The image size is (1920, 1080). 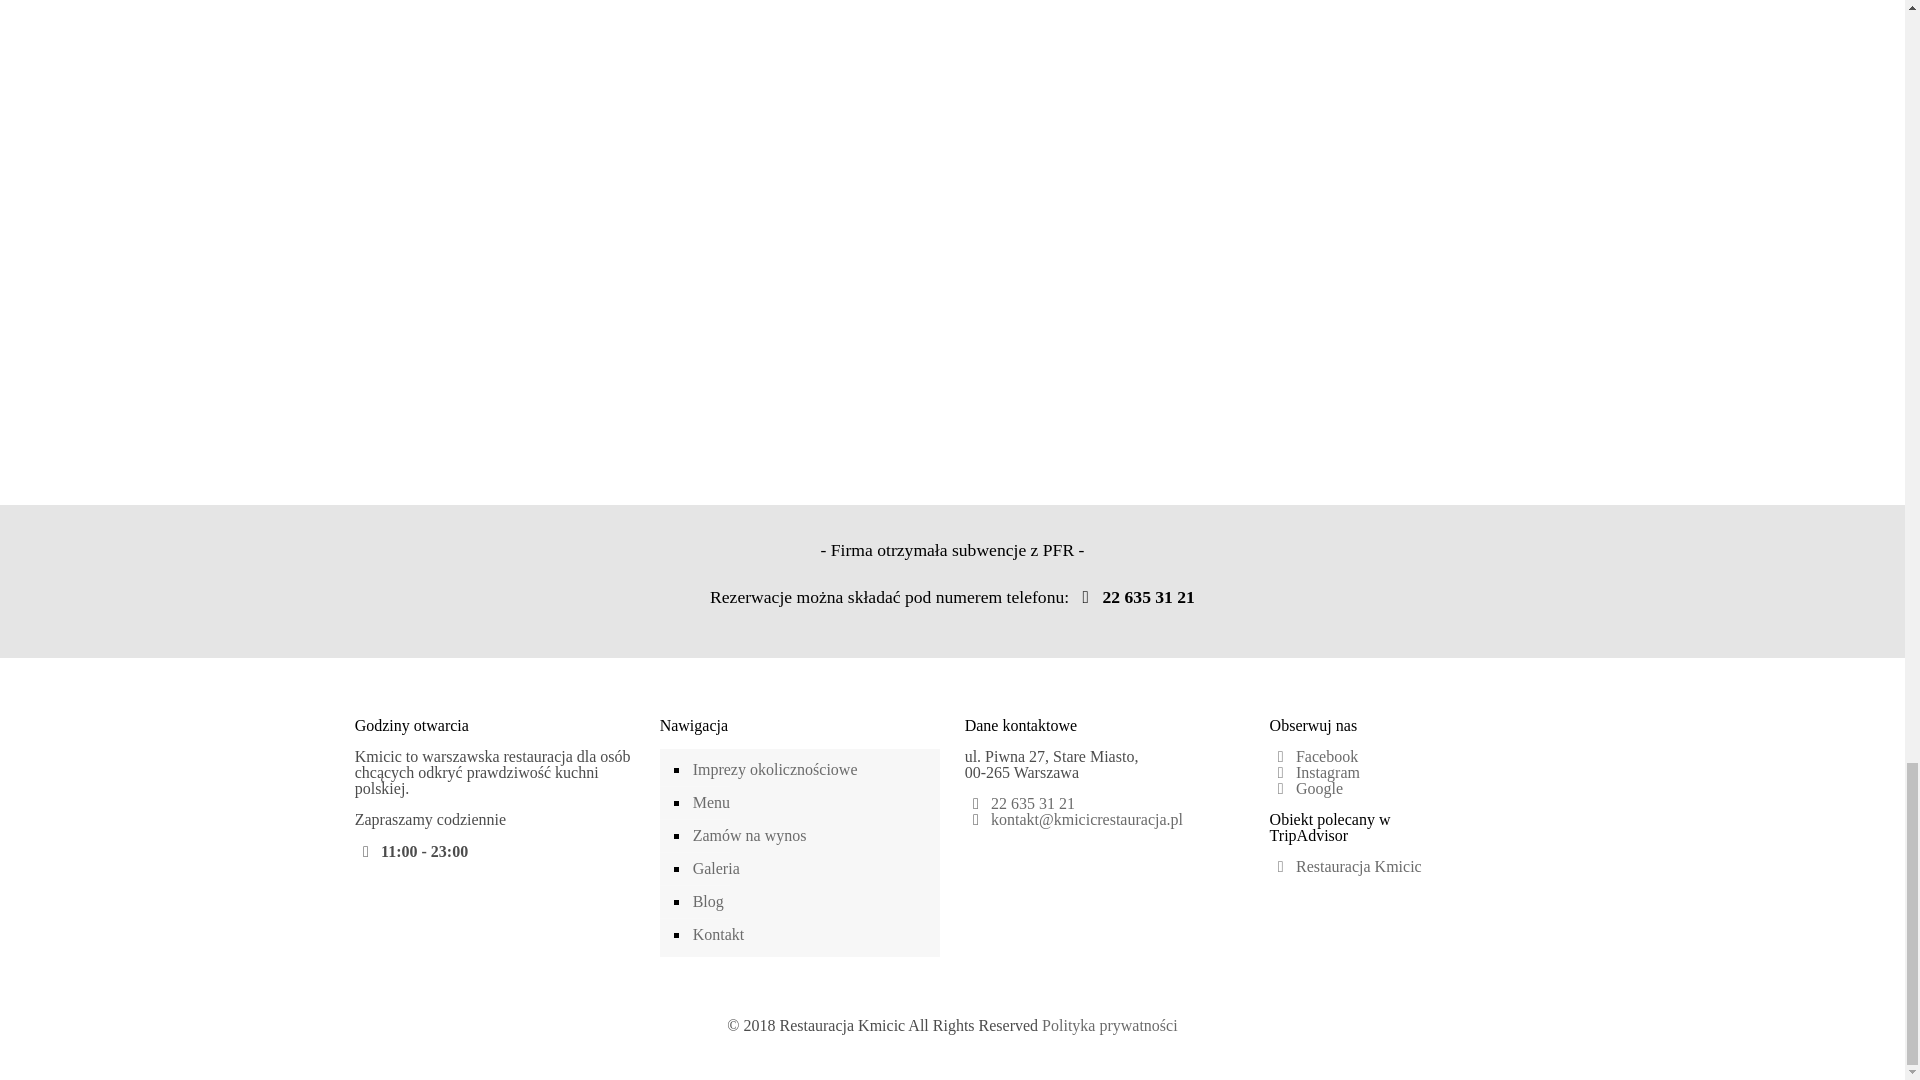 What do you see at coordinates (1306, 788) in the screenshot?
I see `Google` at bounding box center [1306, 788].